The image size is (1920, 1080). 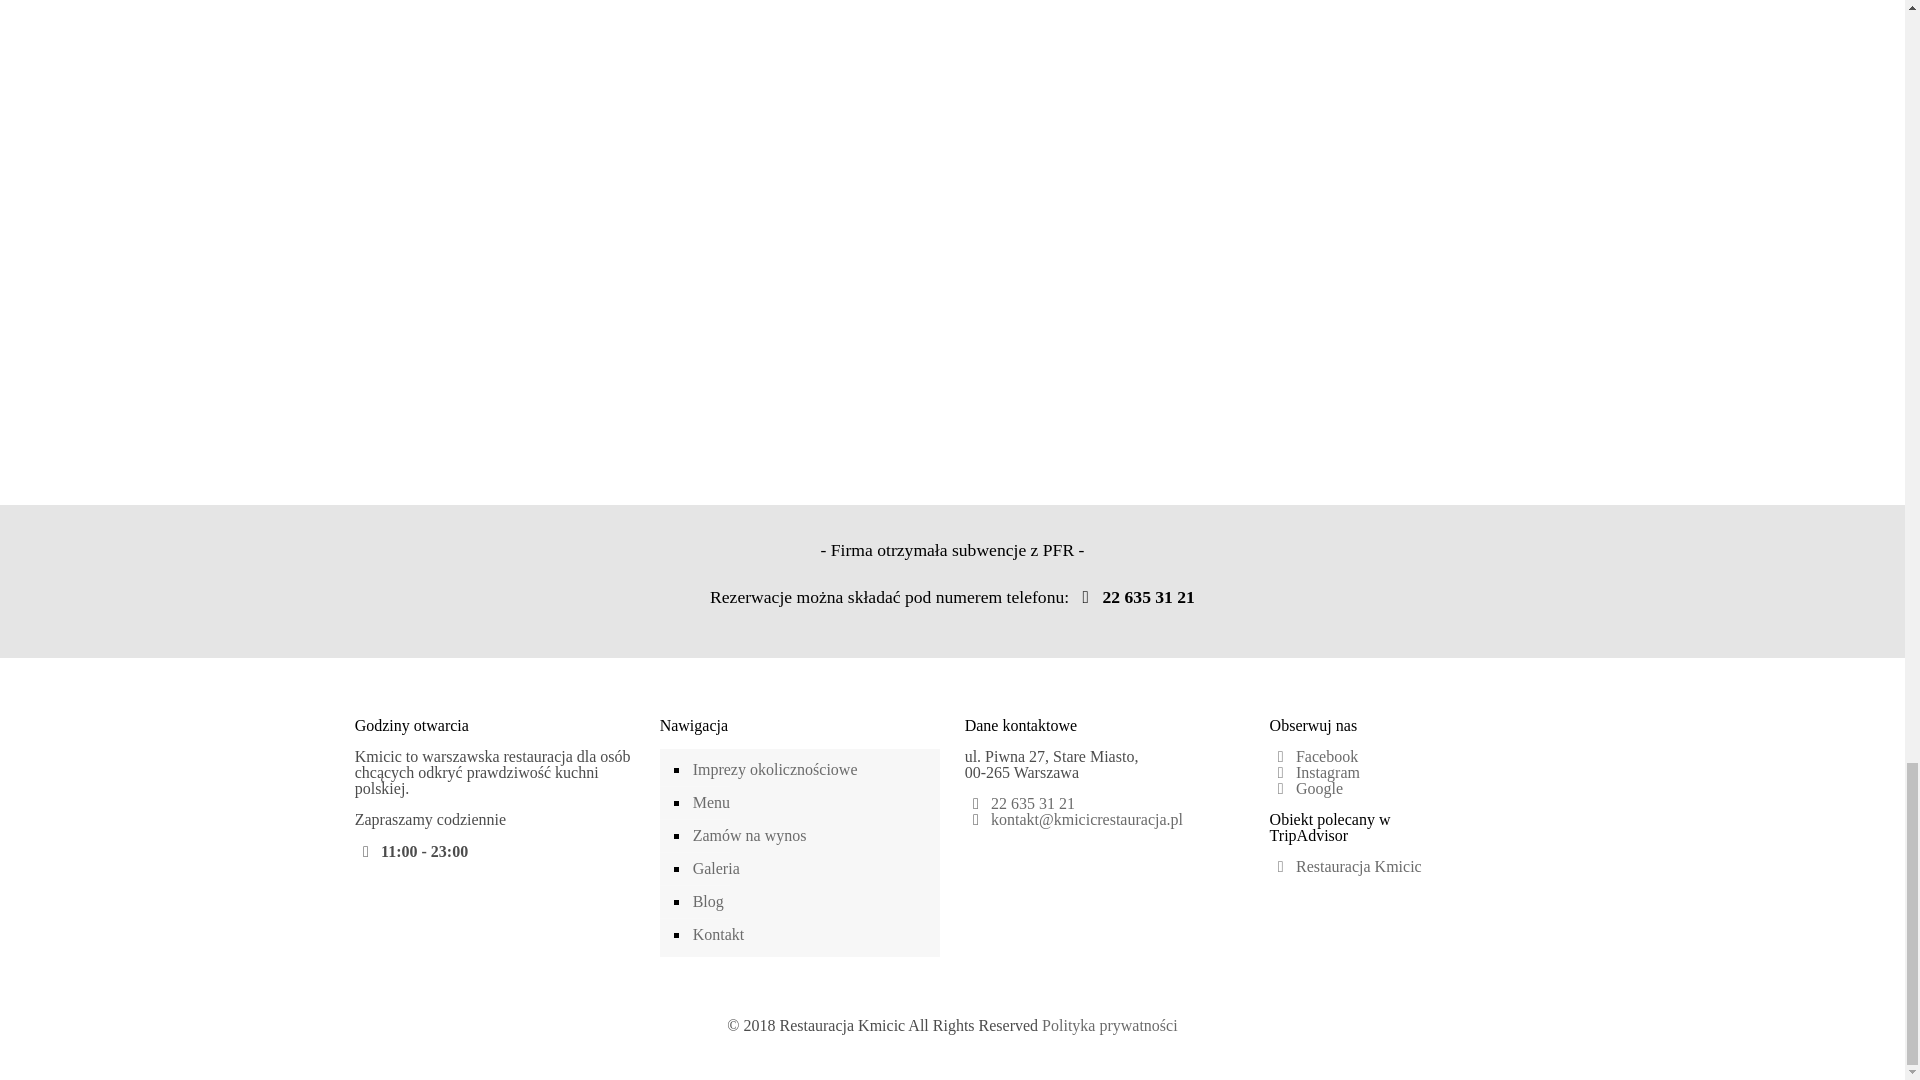 What do you see at coordinates (1306, 788) in the screenshot?
I see `Google` at bounding box center [1306, 788].